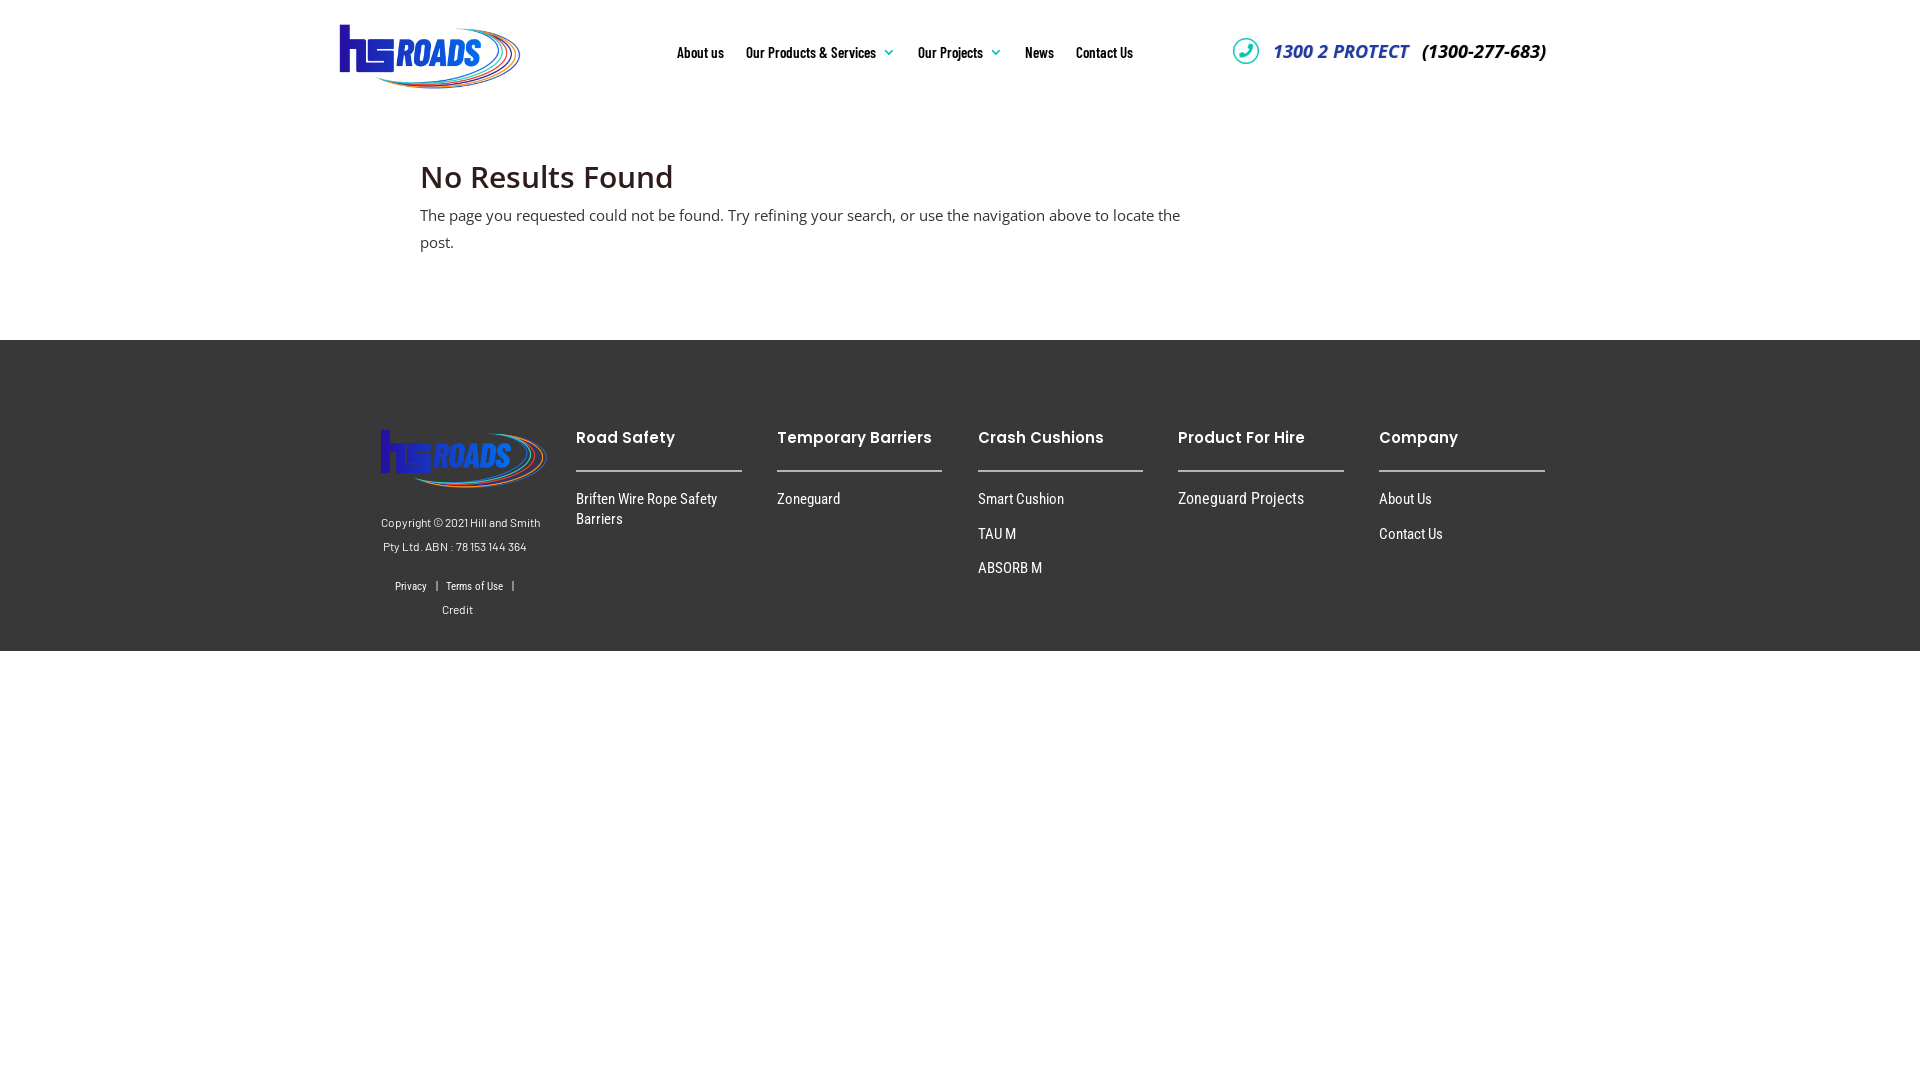 The width and height of the screenshot is (1920, 1080). Describe the element at coordinates (1340, 52) in the screenshot. I see `1300 2 PROTECT` at that location.